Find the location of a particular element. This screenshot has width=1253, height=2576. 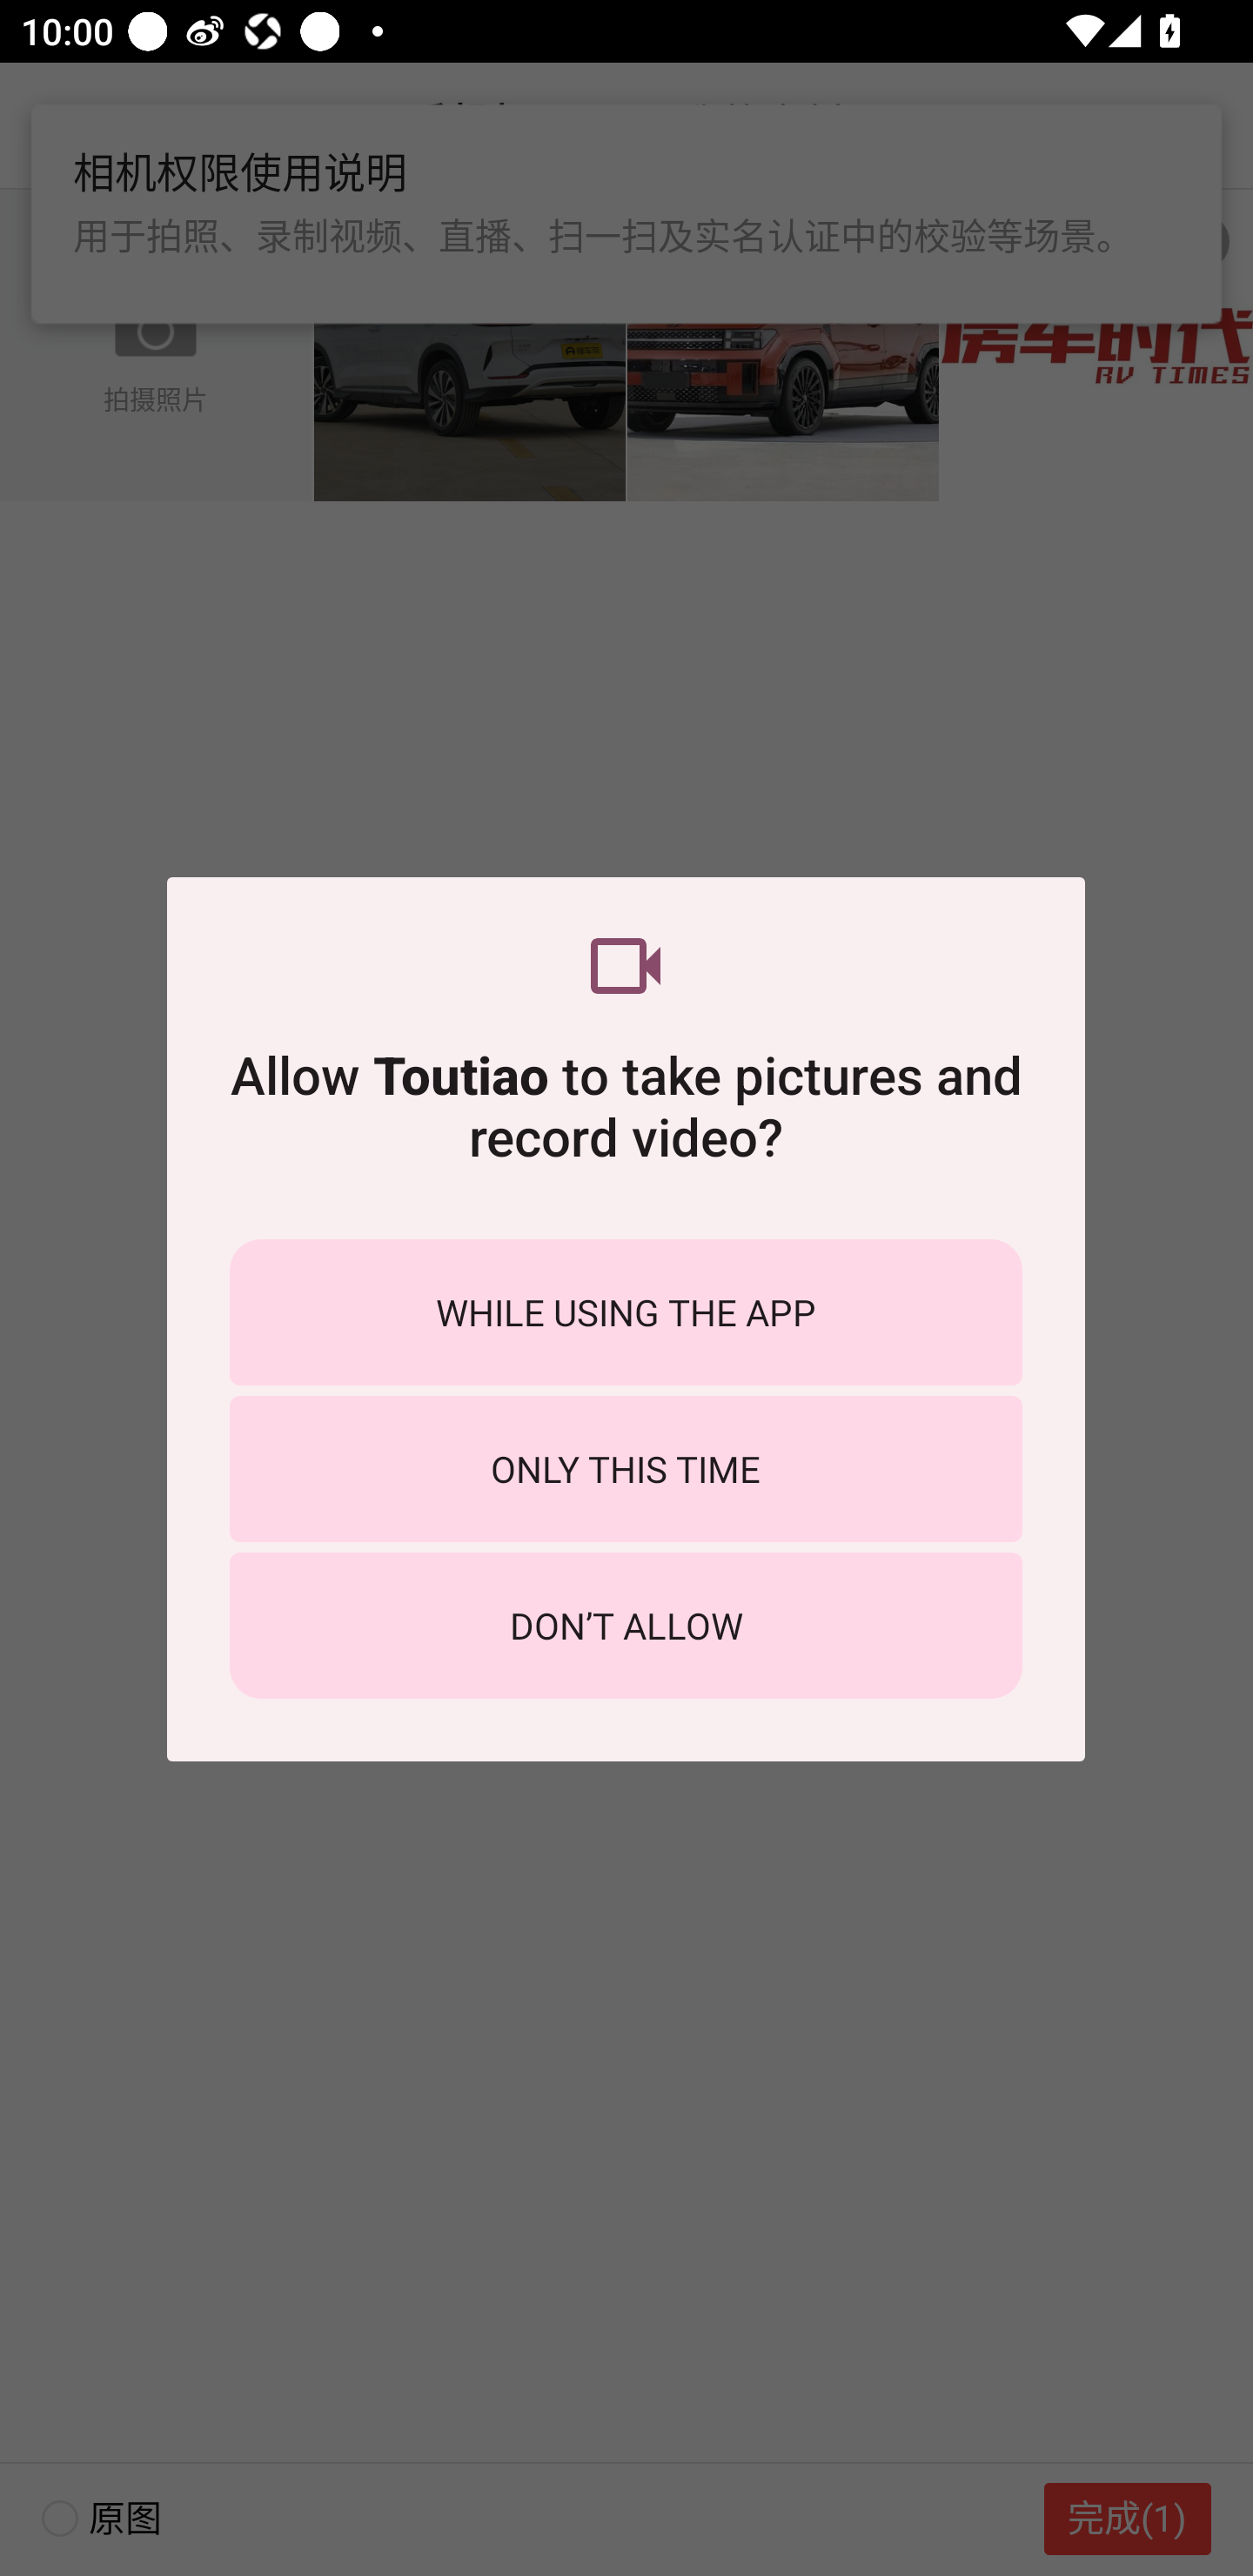

ONLY THIS TIME is located at coordinates (626, 1469).